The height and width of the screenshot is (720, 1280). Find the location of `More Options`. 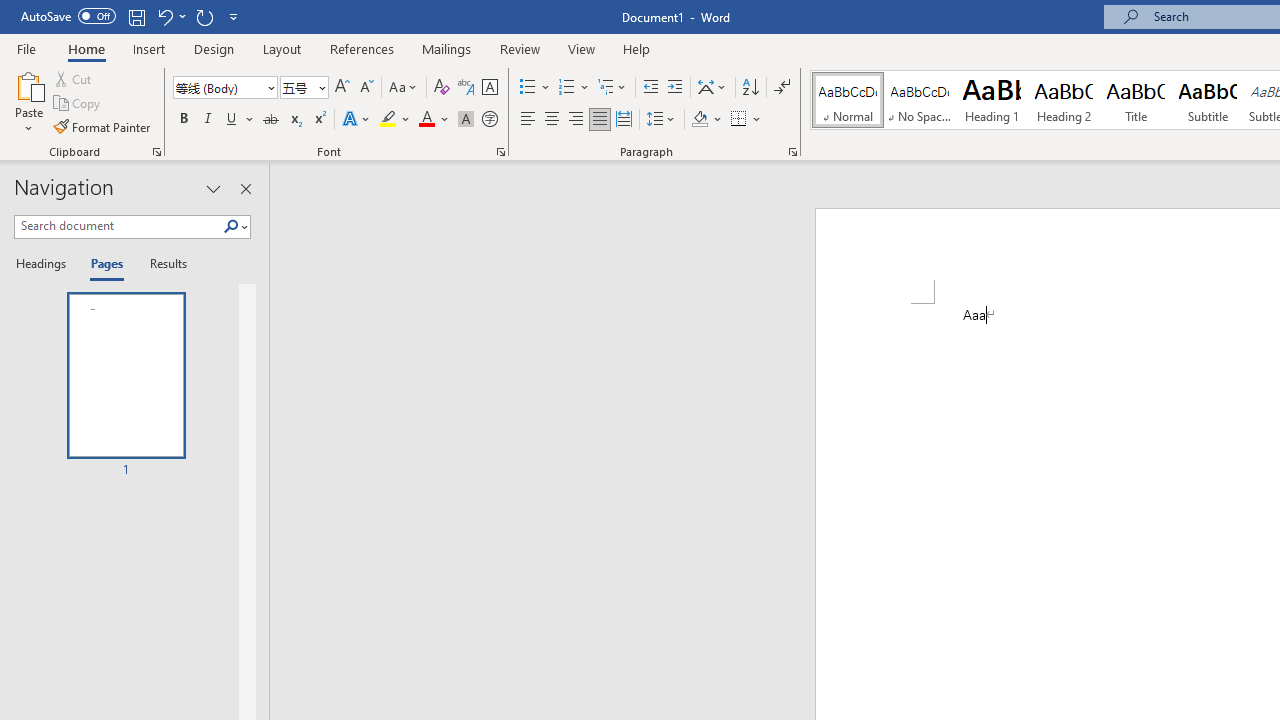

More Options is located at coordinates (758, 120).